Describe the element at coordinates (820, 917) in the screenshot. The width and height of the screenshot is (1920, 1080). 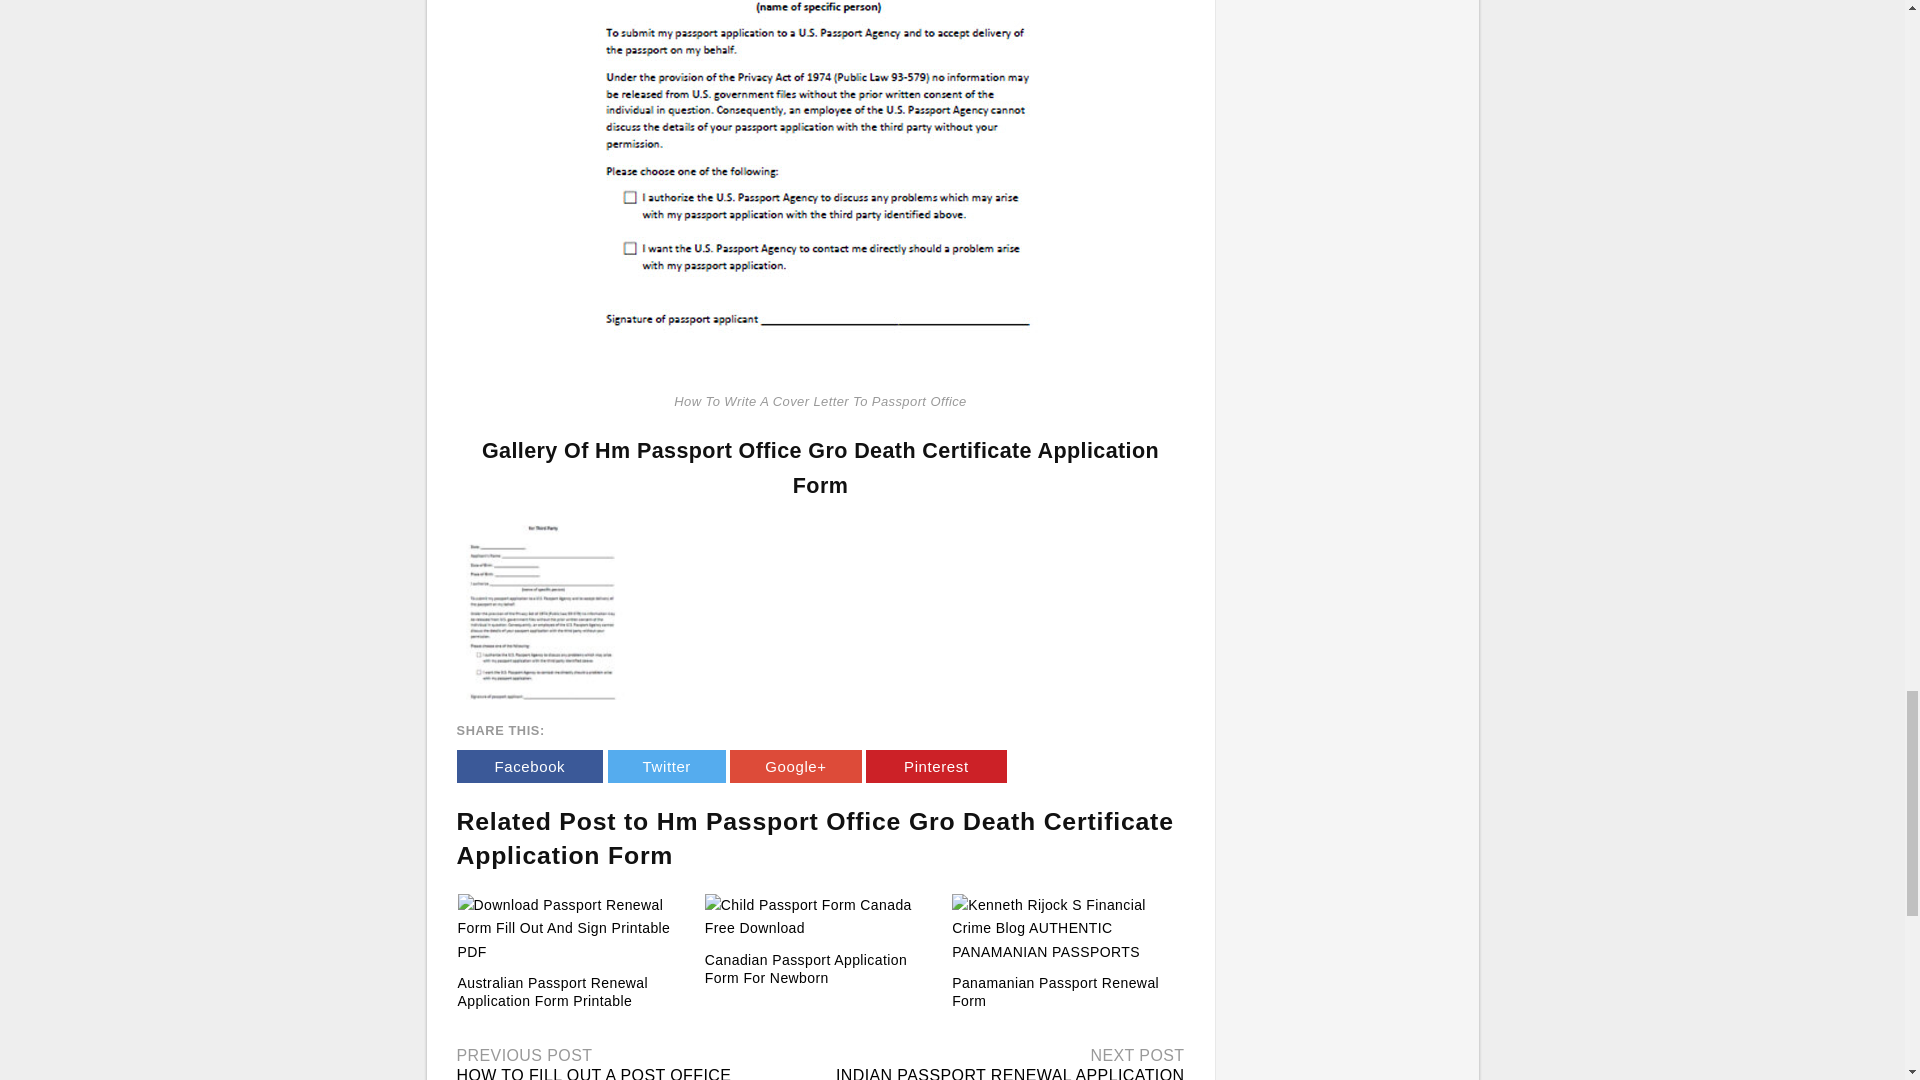
I see `Canadian Passport Application Form For Newborn` at that location.